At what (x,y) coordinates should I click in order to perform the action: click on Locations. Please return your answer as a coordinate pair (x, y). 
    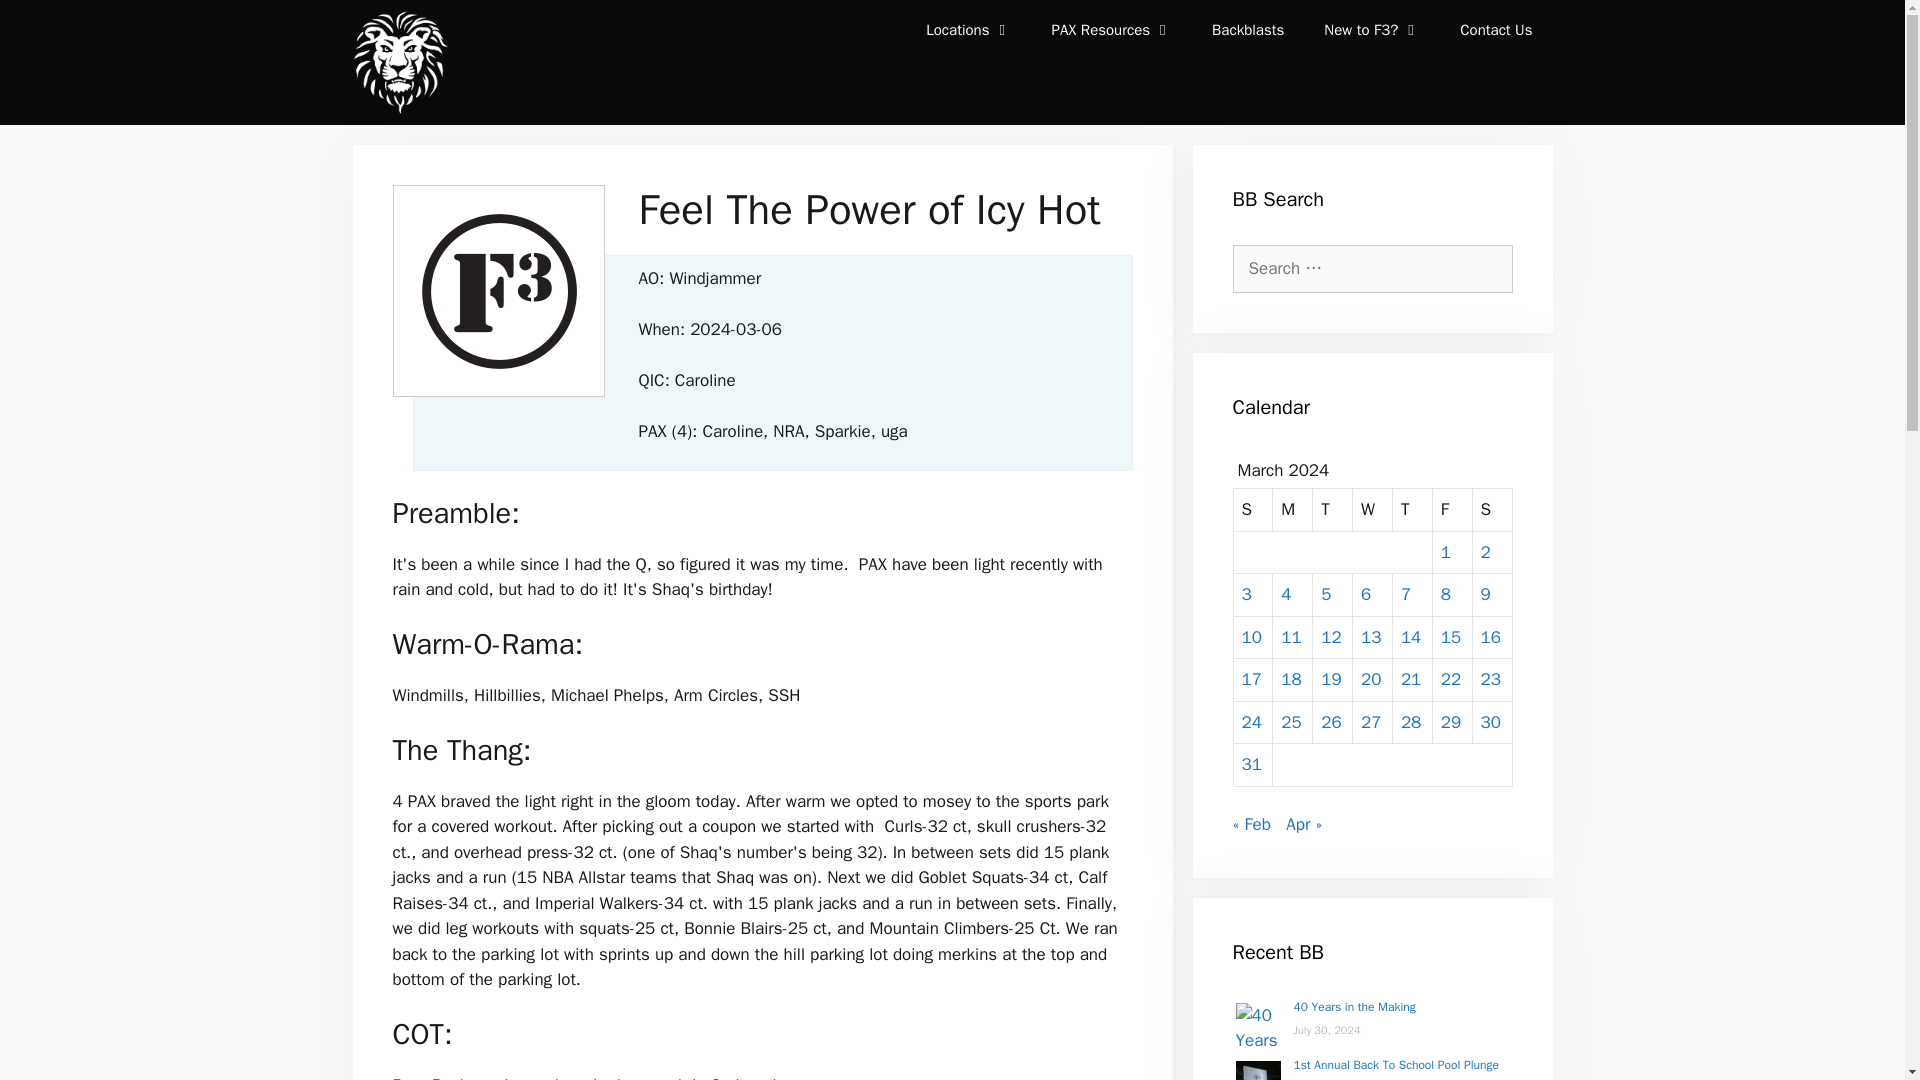
    Looking at the image, I should click on (968, 30).